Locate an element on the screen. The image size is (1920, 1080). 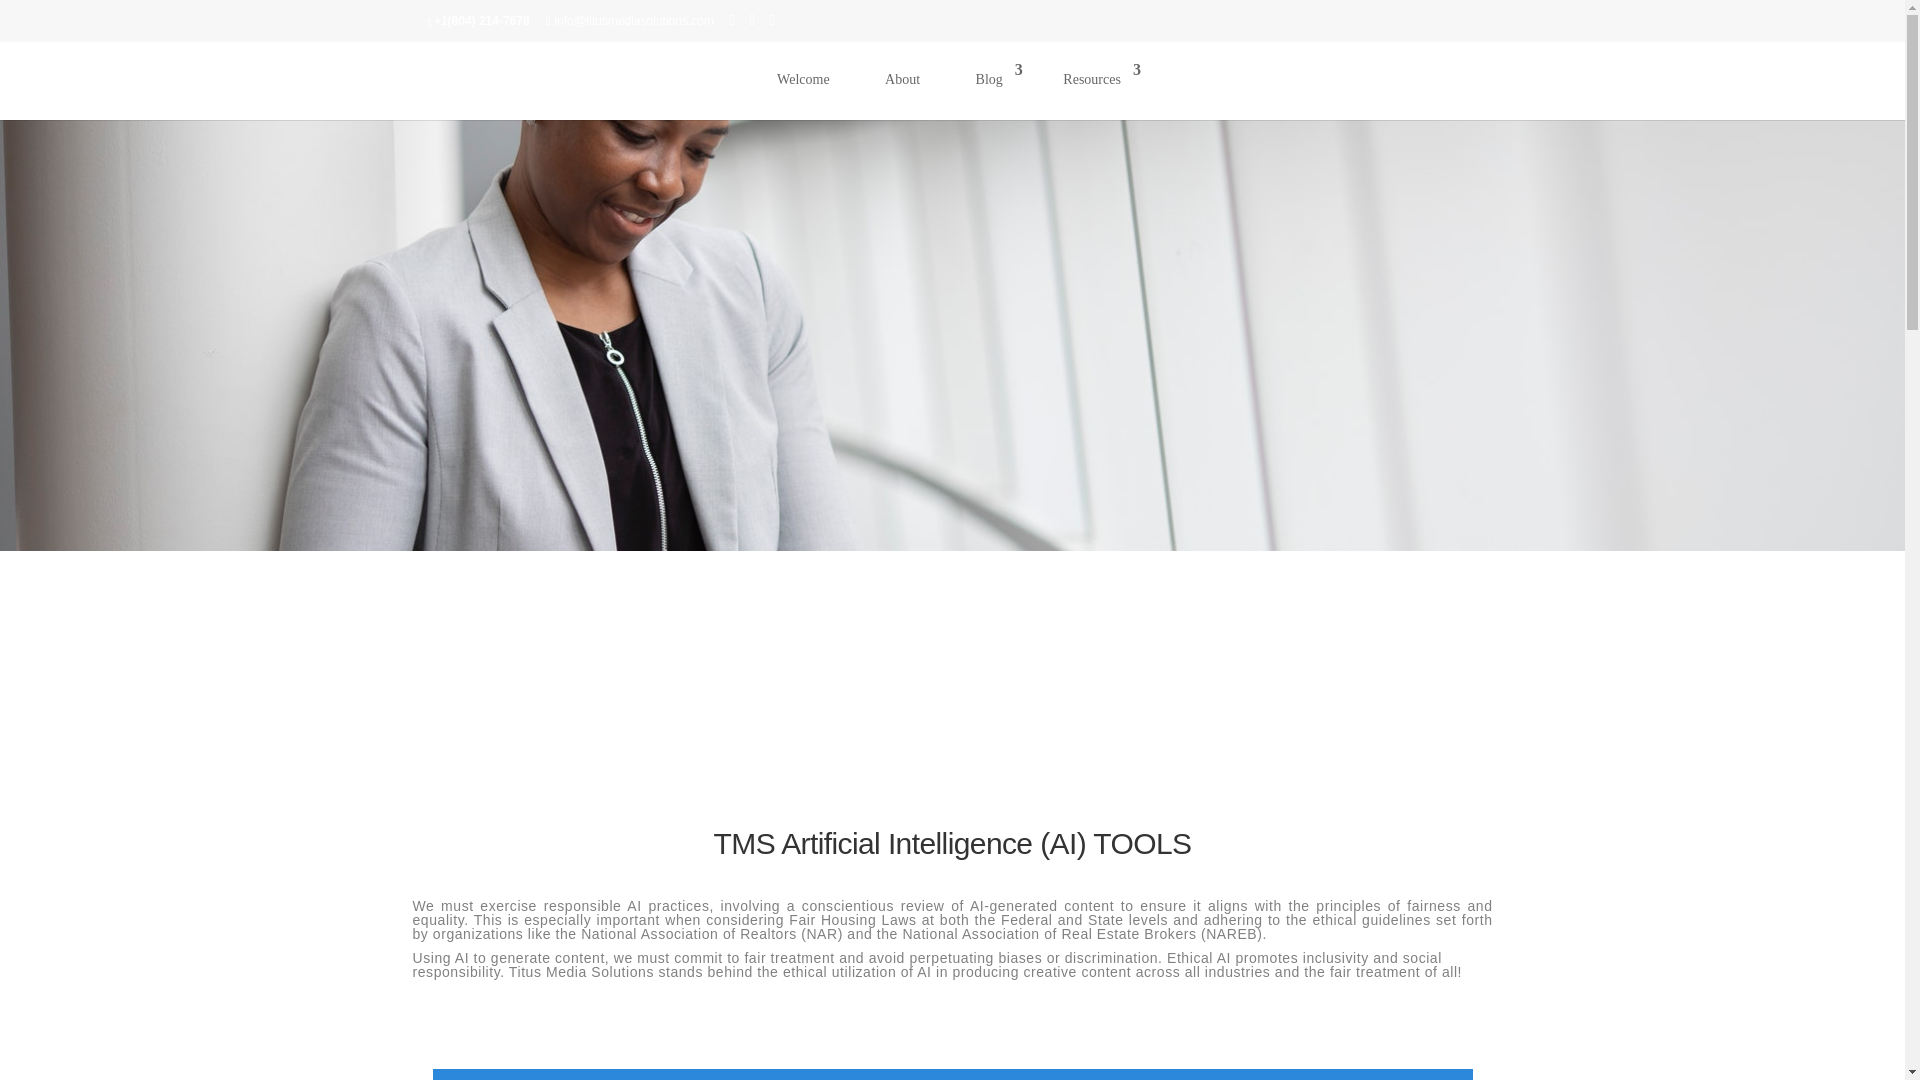
Resources is located at coordinates (1094, 90).